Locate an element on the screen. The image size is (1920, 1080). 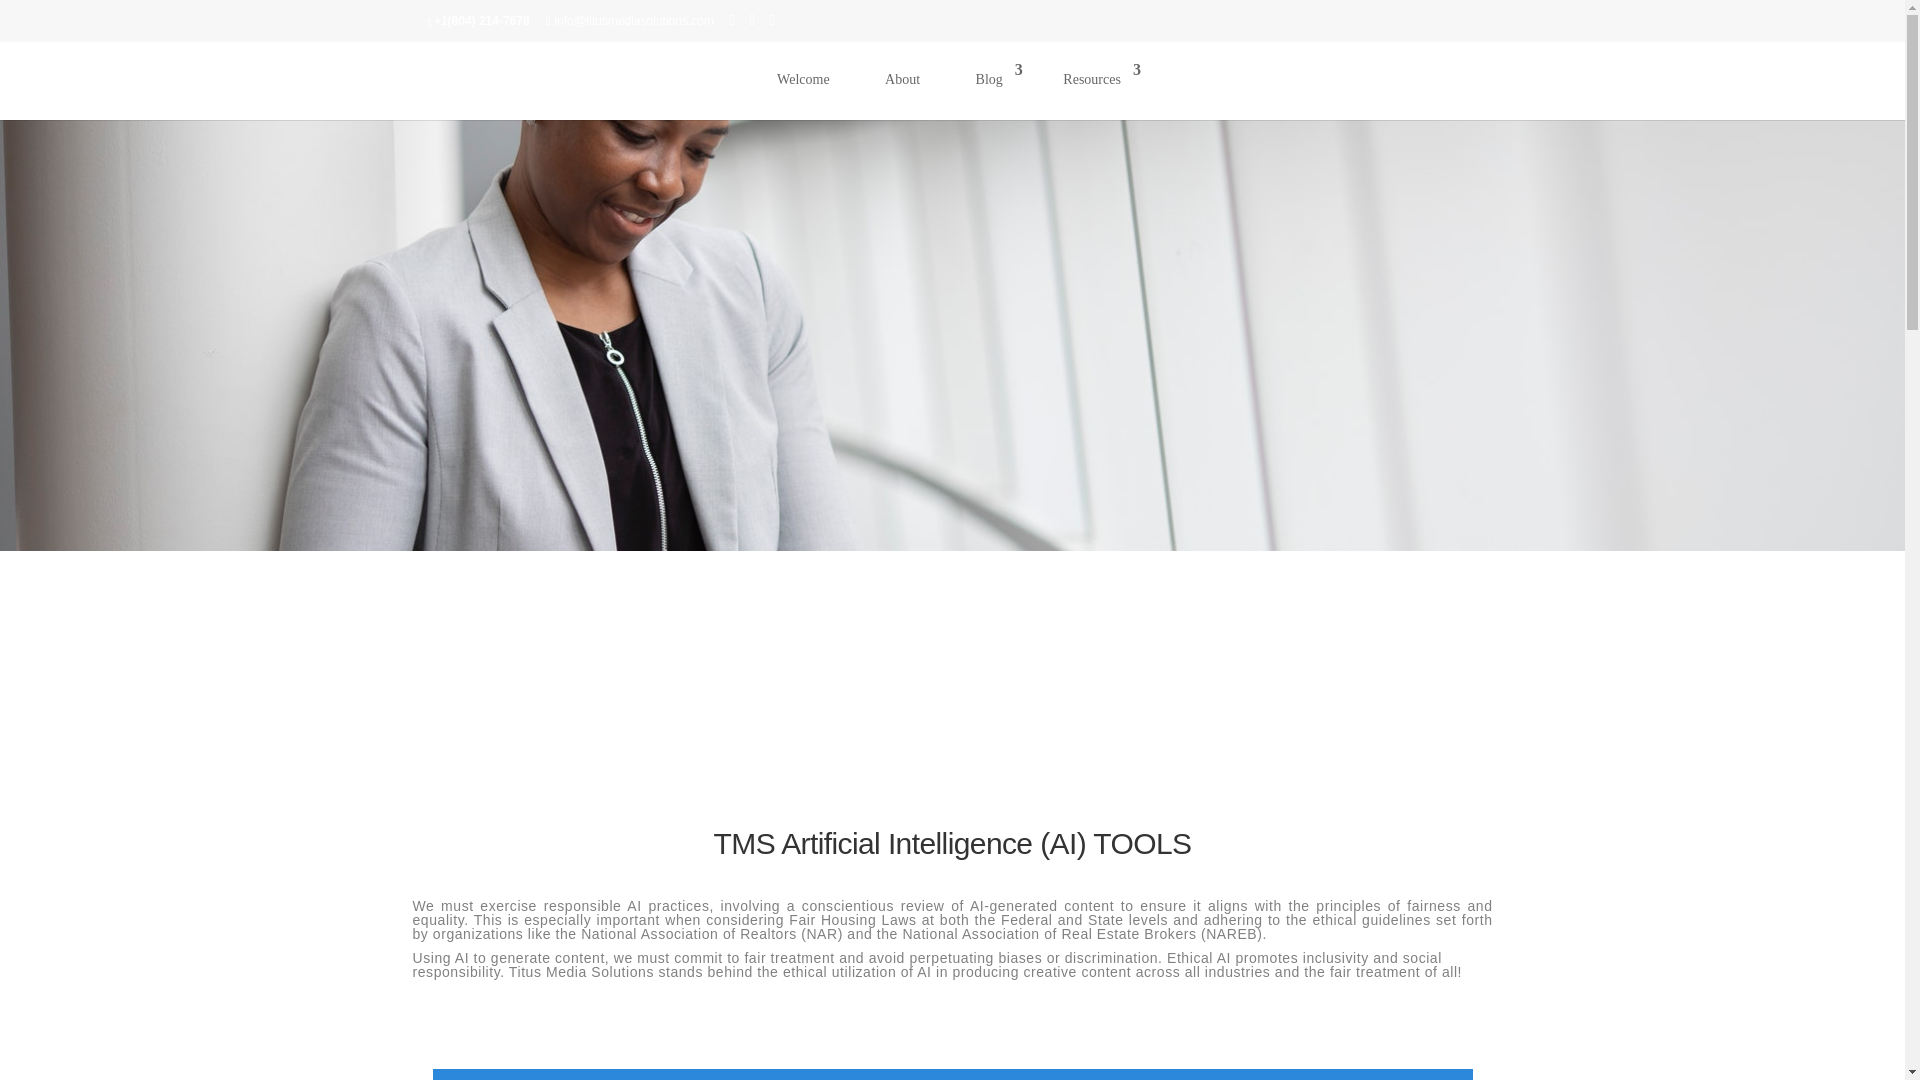
Resources is located at coordinates (1094, 90).